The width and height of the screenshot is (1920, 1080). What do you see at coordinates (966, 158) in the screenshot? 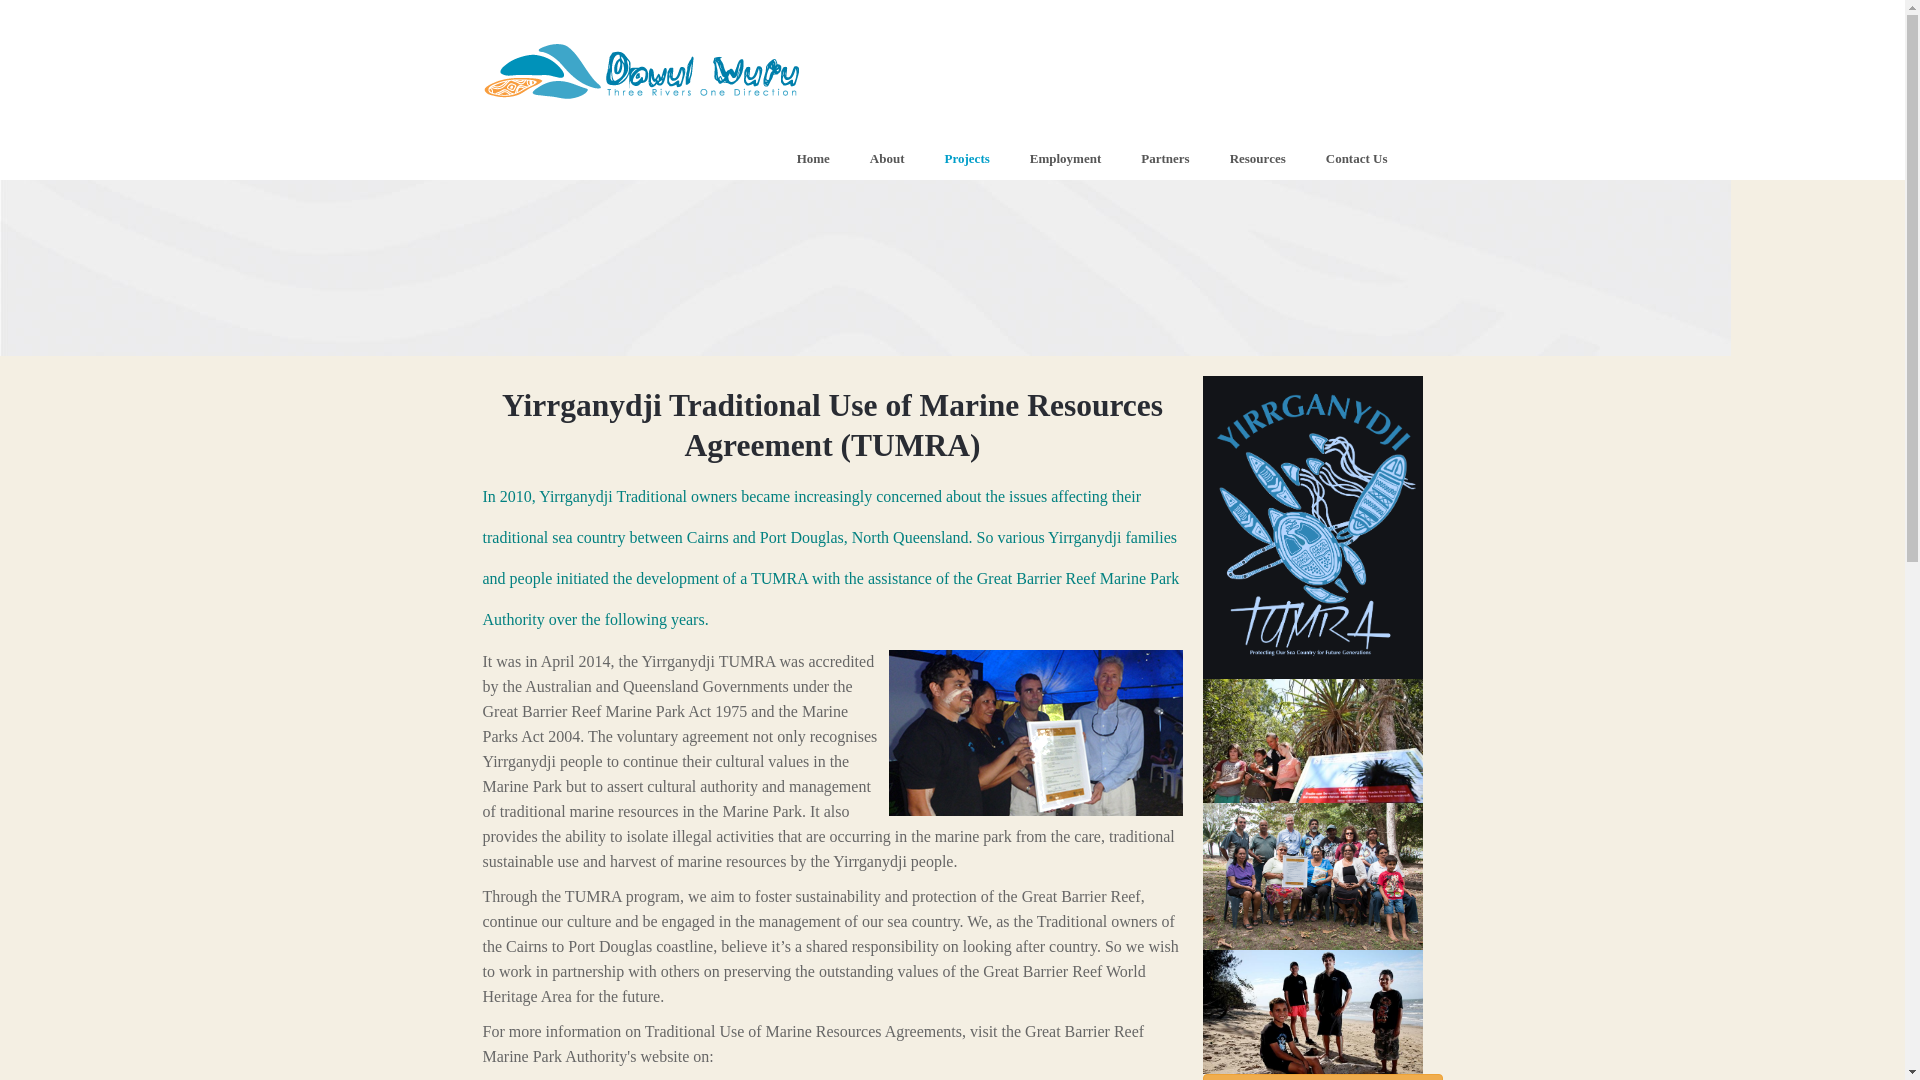
I see `Projects` at bounding box center [966, 158].